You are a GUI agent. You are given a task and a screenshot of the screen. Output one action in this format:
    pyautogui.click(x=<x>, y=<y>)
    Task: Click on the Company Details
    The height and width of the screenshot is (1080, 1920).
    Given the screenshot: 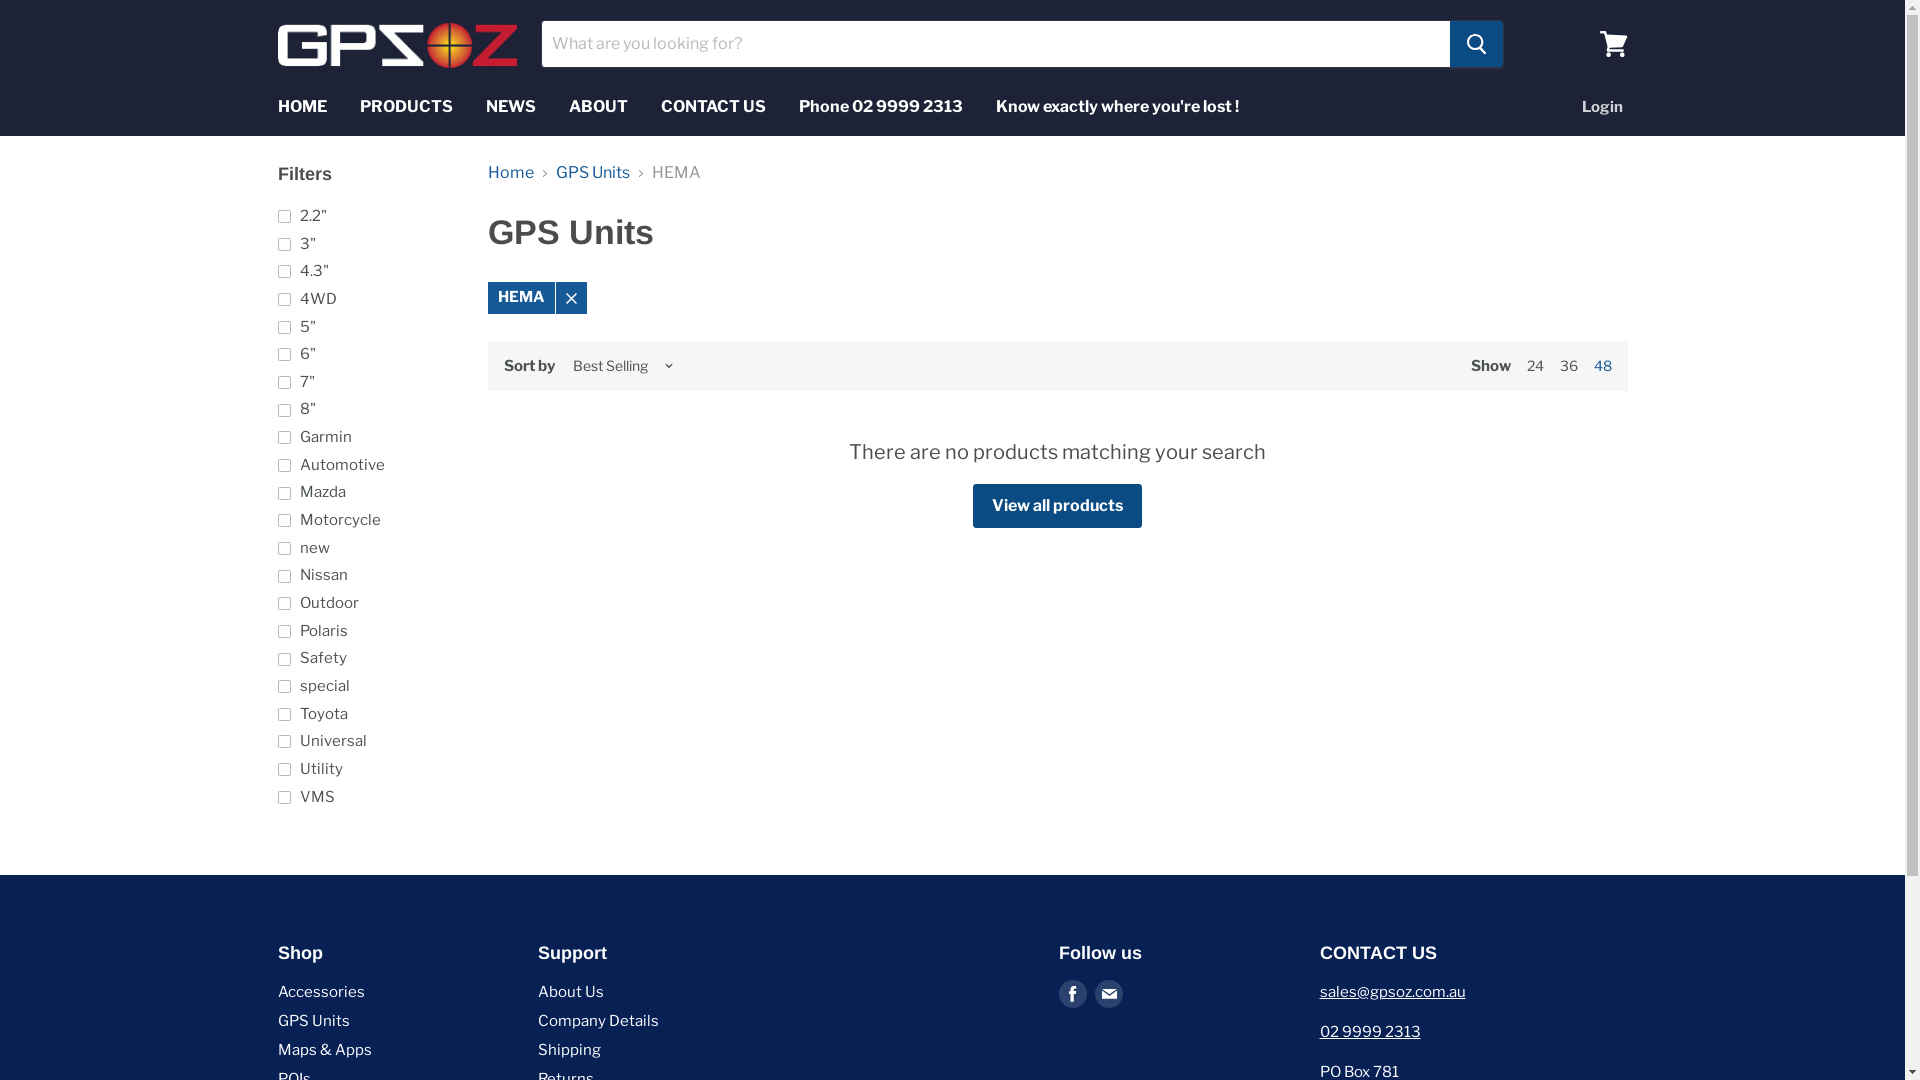 What is the action you would take?
    pyautogui.click(x=598, y=1021)
    